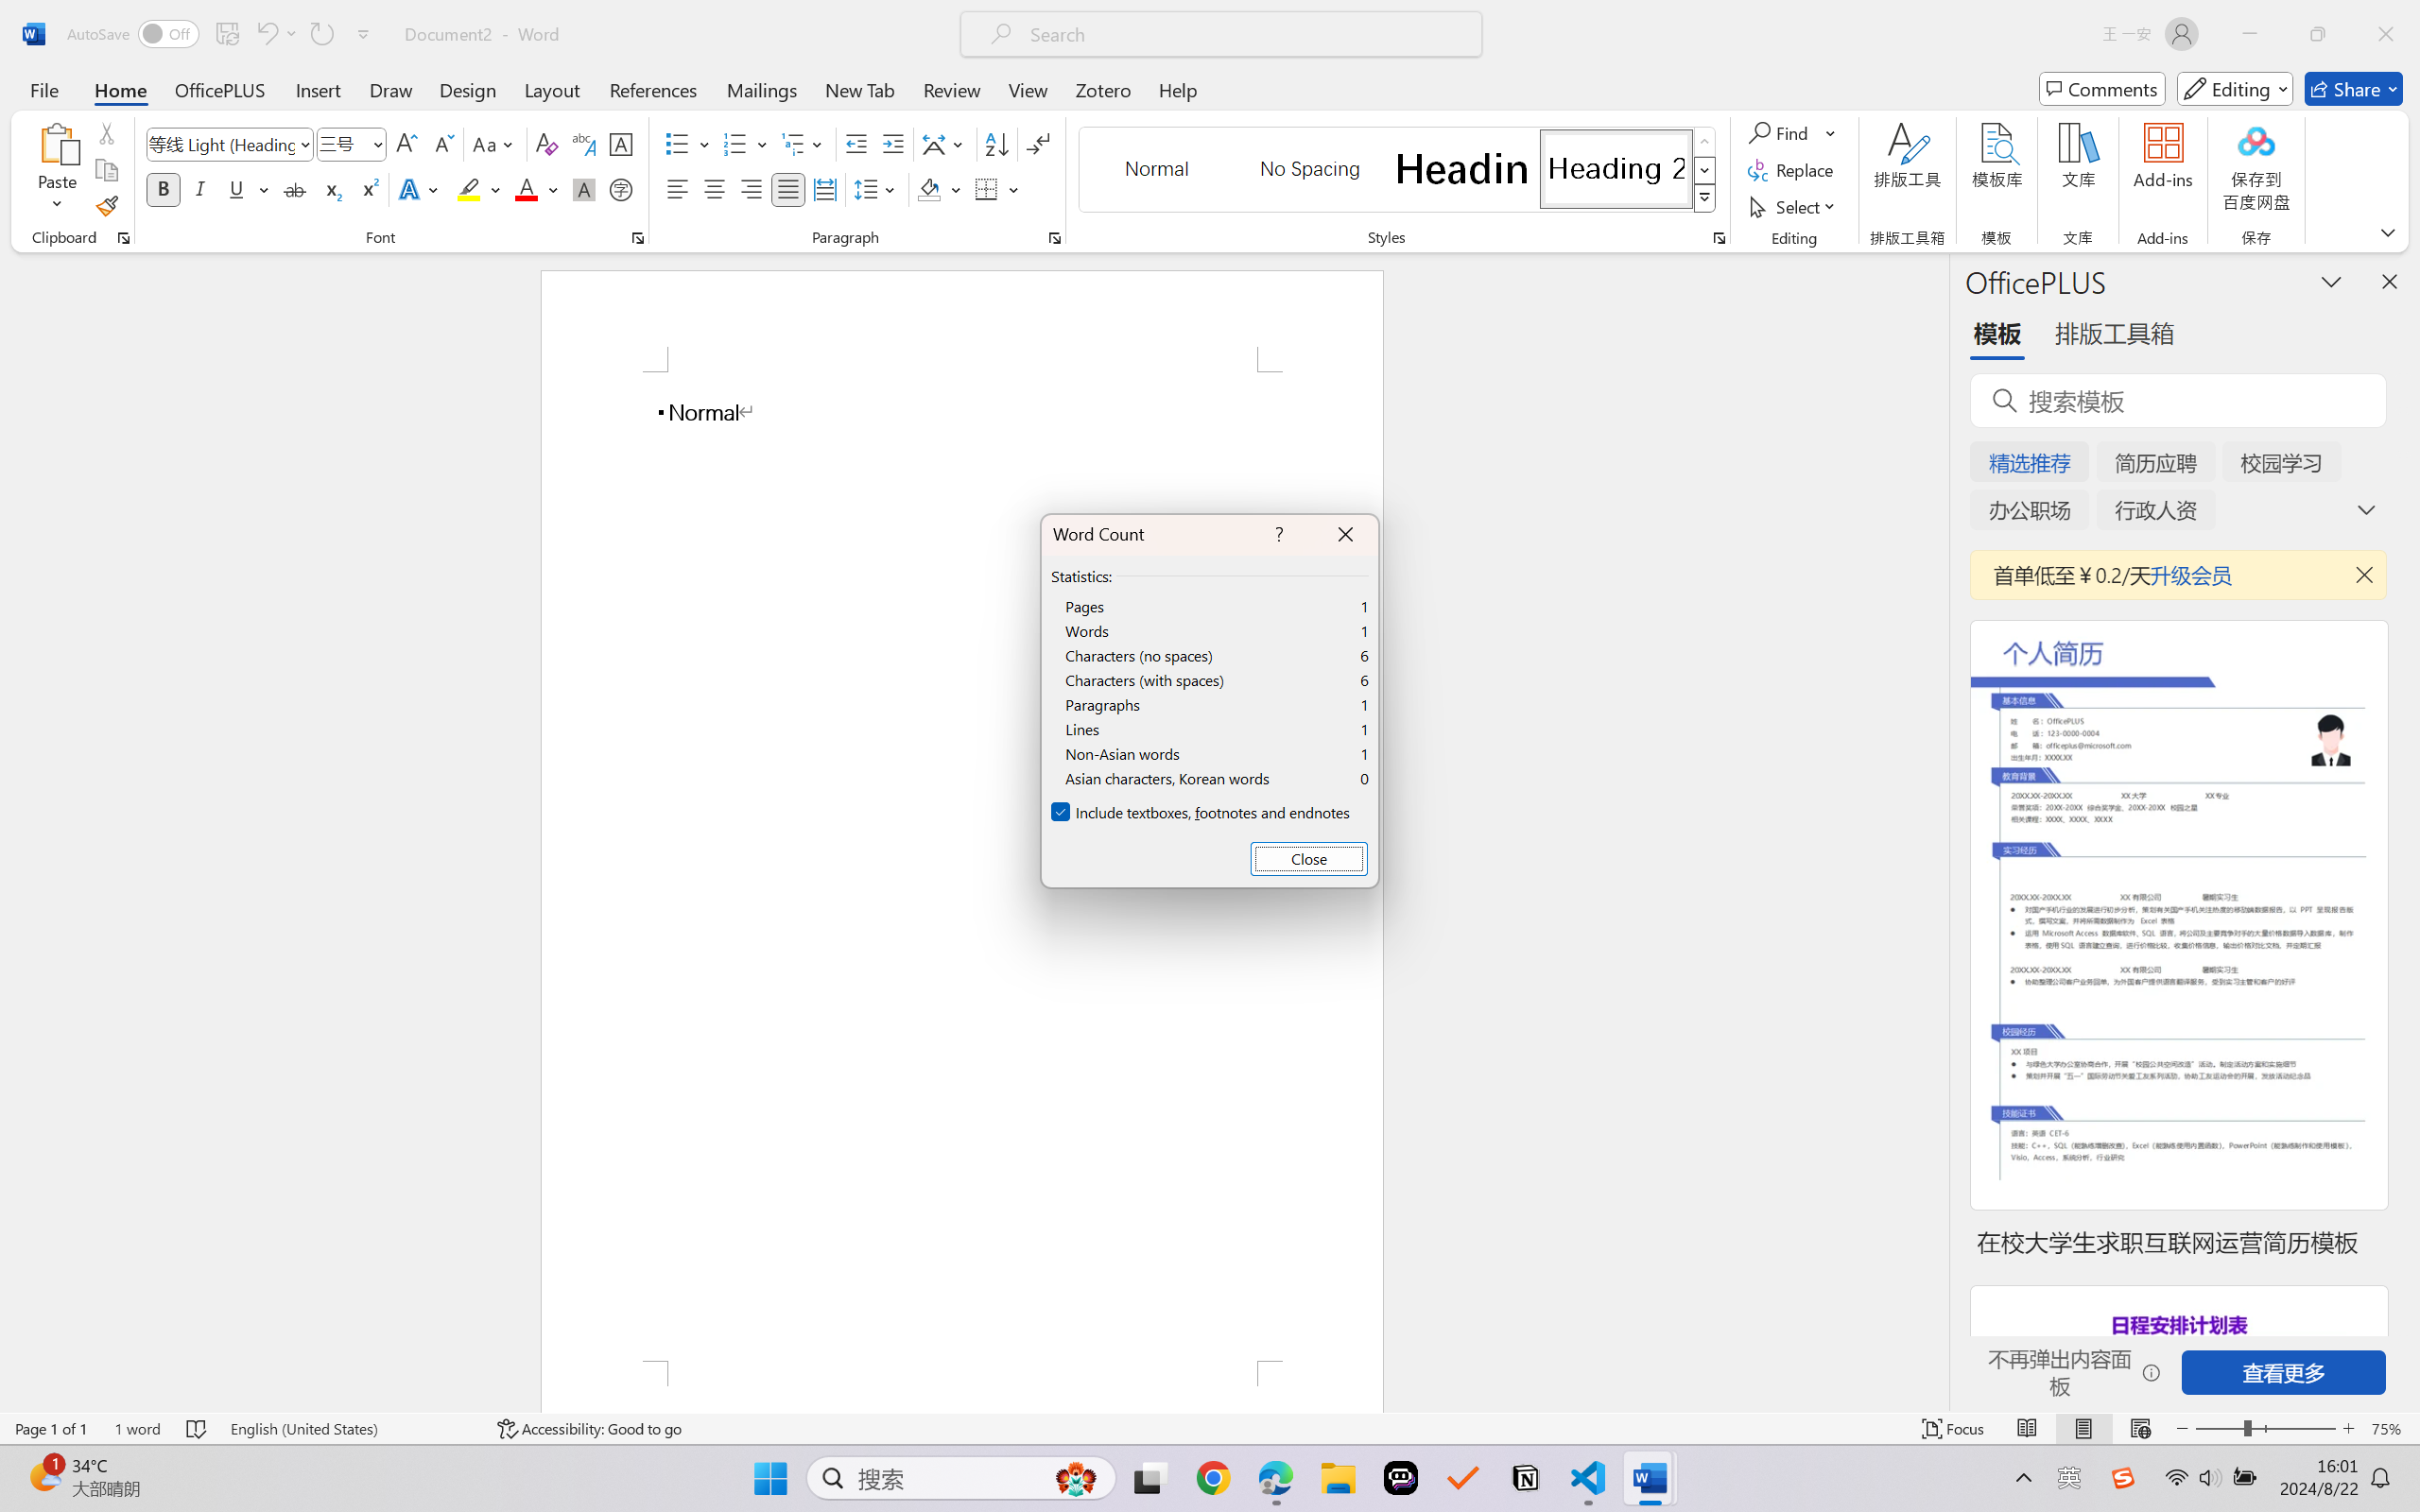 This screenshot has width=2420, height=1512. Describe the element at coordinates (752, 189) in the screenshot. I see `Align Right` at that location.